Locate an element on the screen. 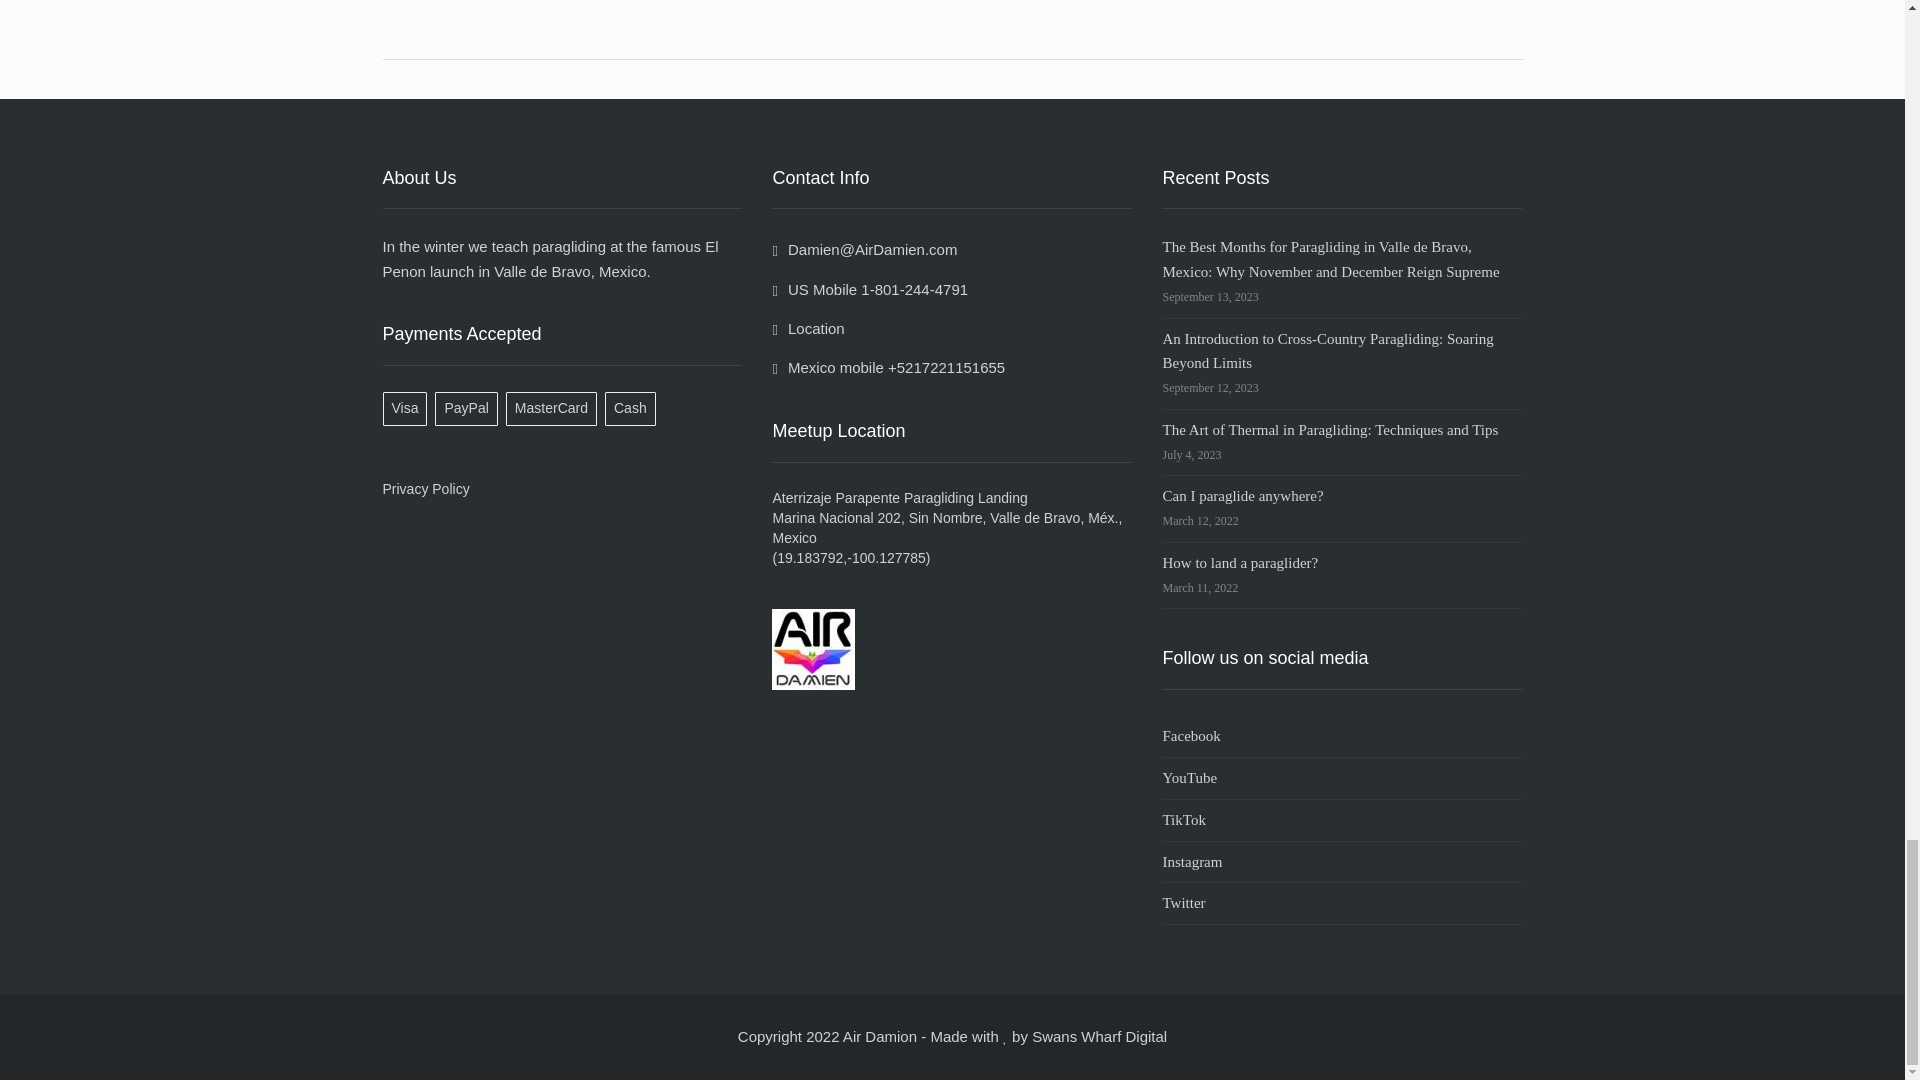  YouTube is located at coordinates (1342, 779).